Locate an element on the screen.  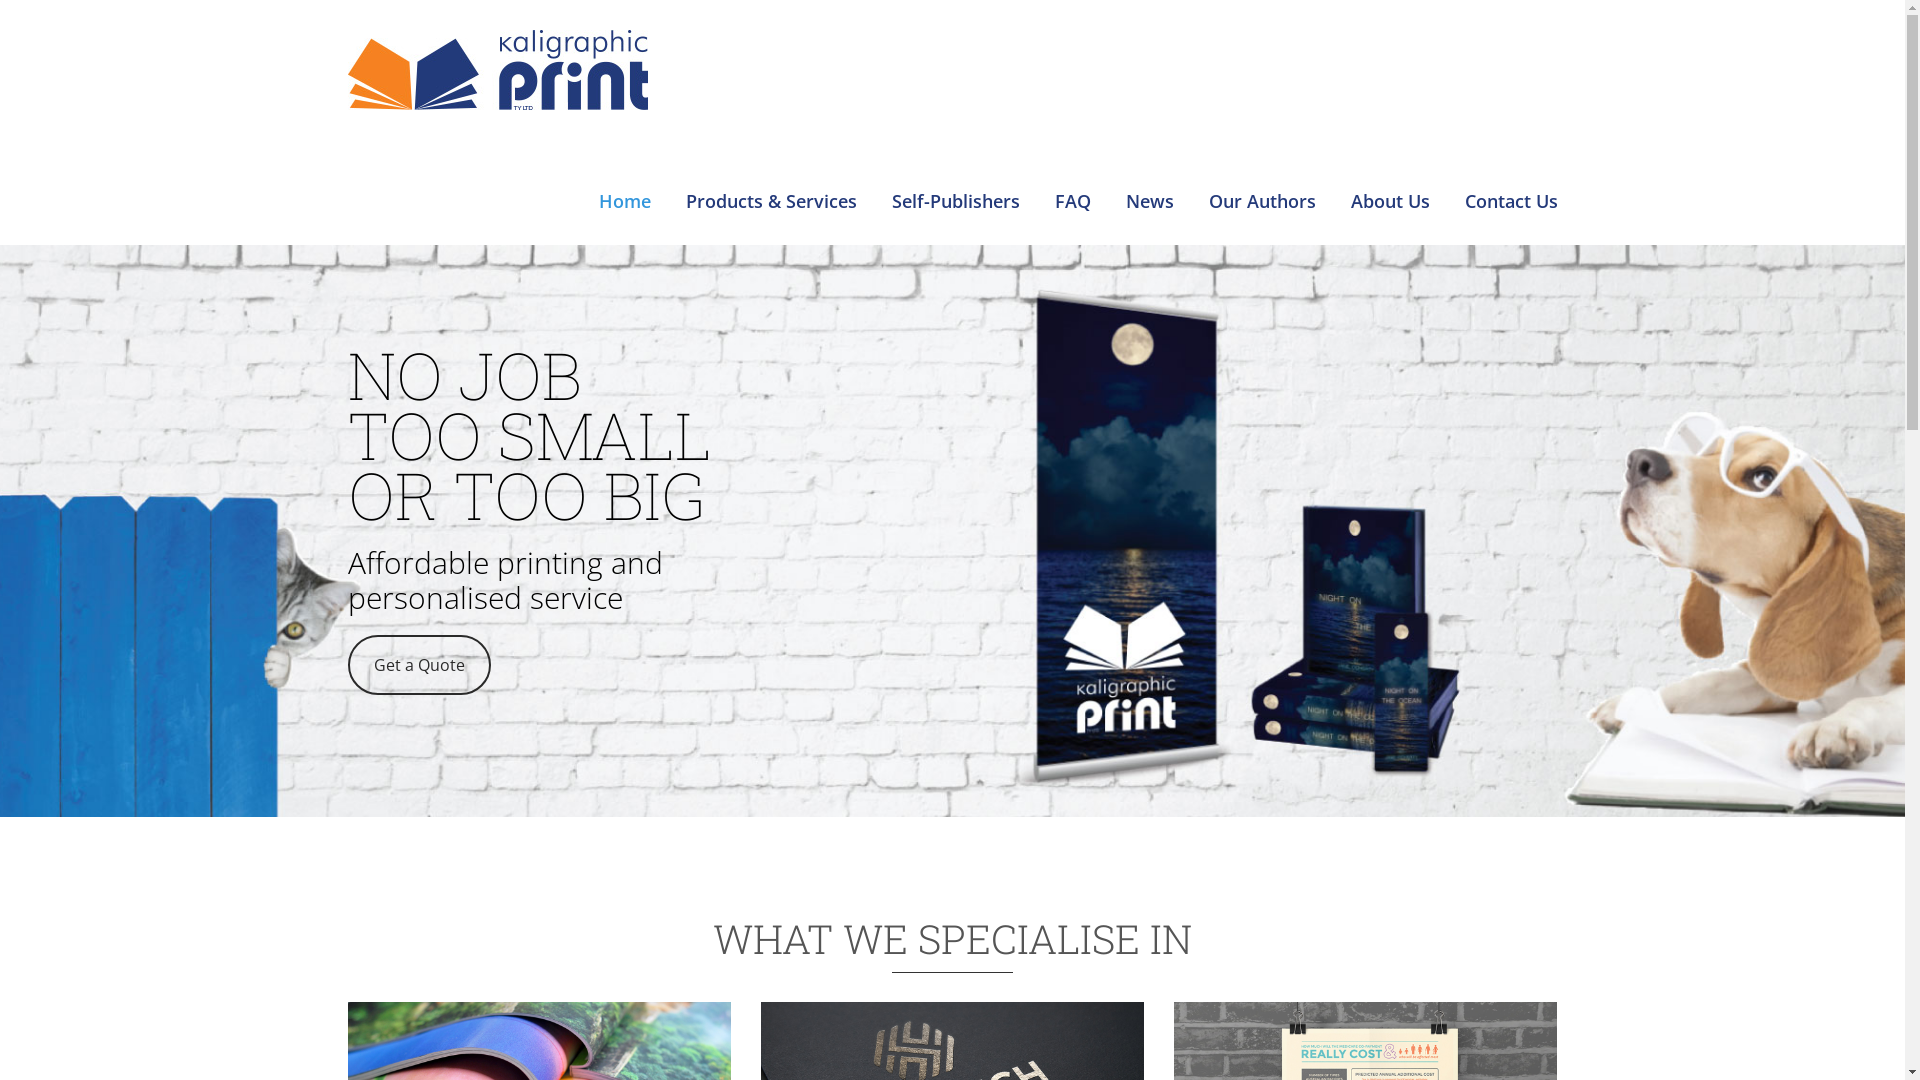
Our Authors is located at coordinates (1262, 166).